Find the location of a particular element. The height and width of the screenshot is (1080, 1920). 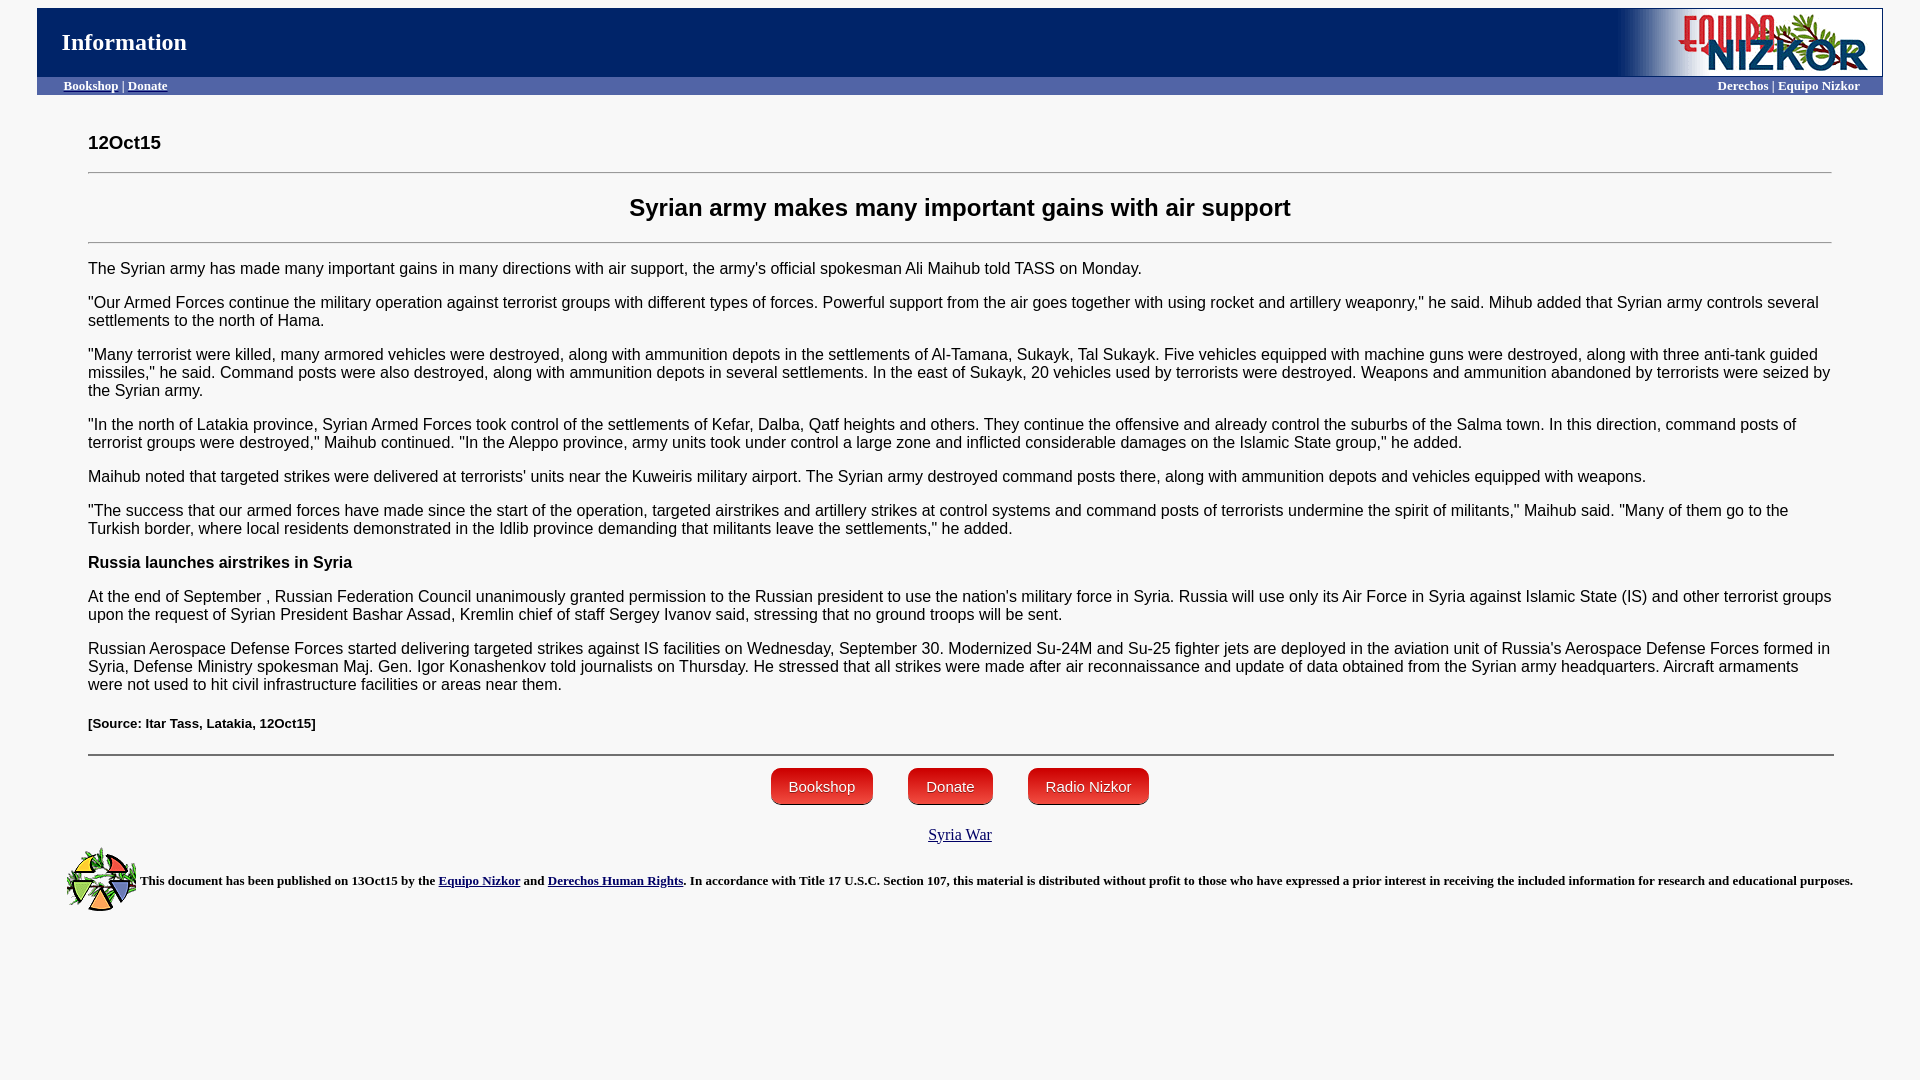

Donate is located at coordinates (148, 84).